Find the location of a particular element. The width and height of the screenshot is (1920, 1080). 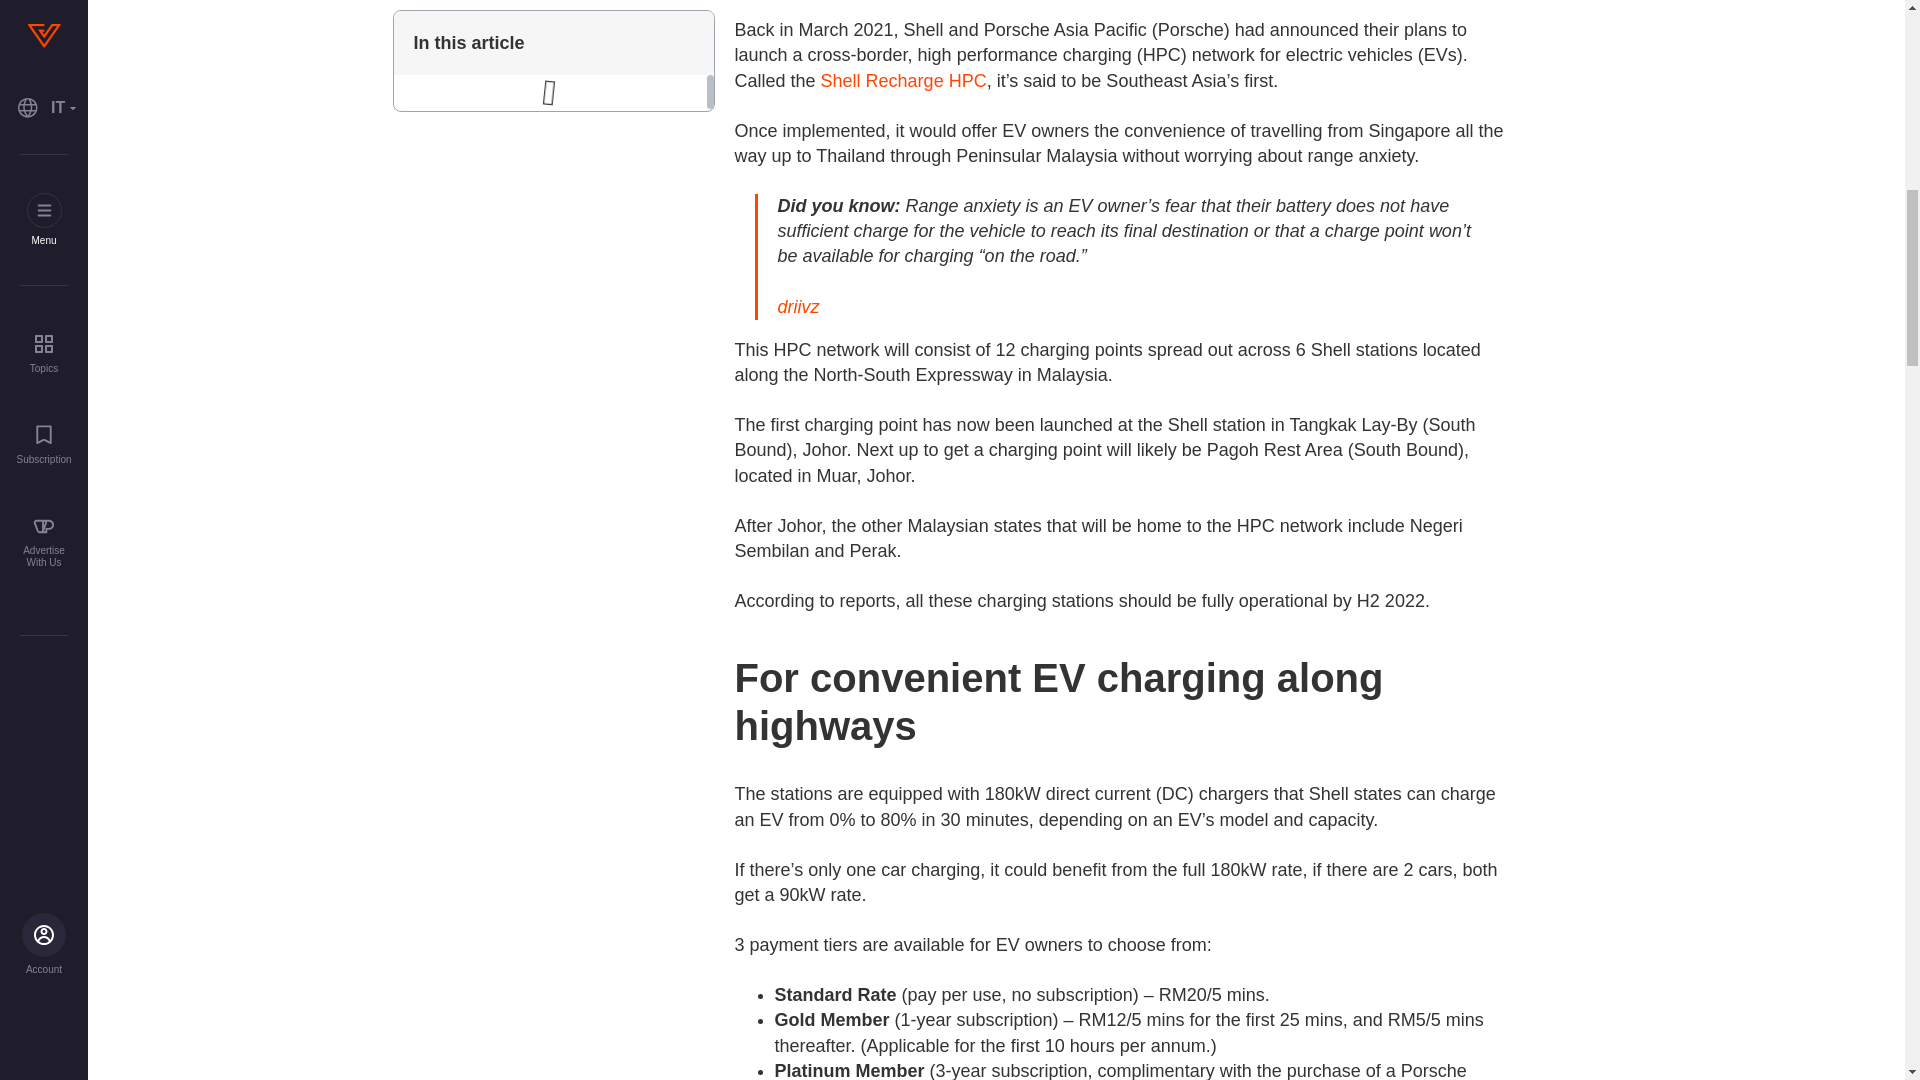

Shell Recharge HPC is located at coordinates (904, 80).